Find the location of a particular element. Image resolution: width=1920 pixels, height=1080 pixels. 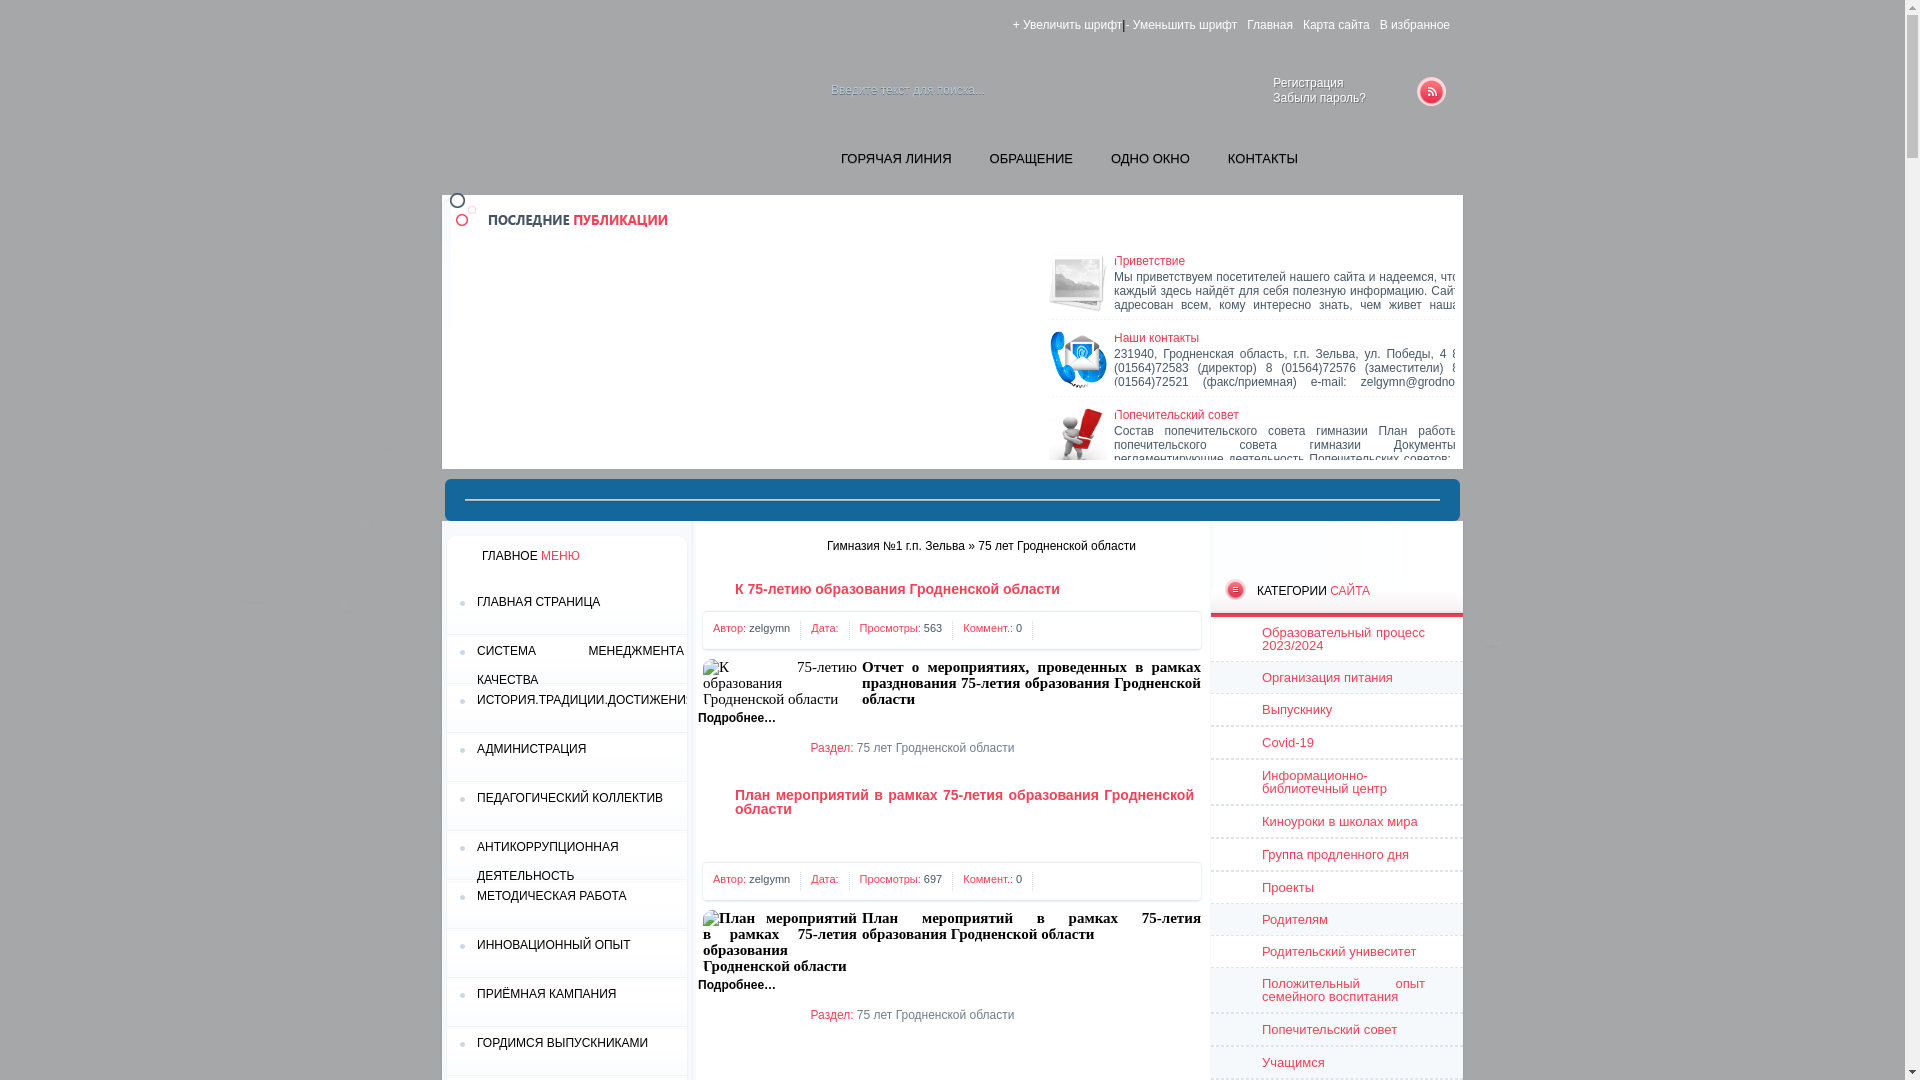

rss is located at coordinates (1432, 92).